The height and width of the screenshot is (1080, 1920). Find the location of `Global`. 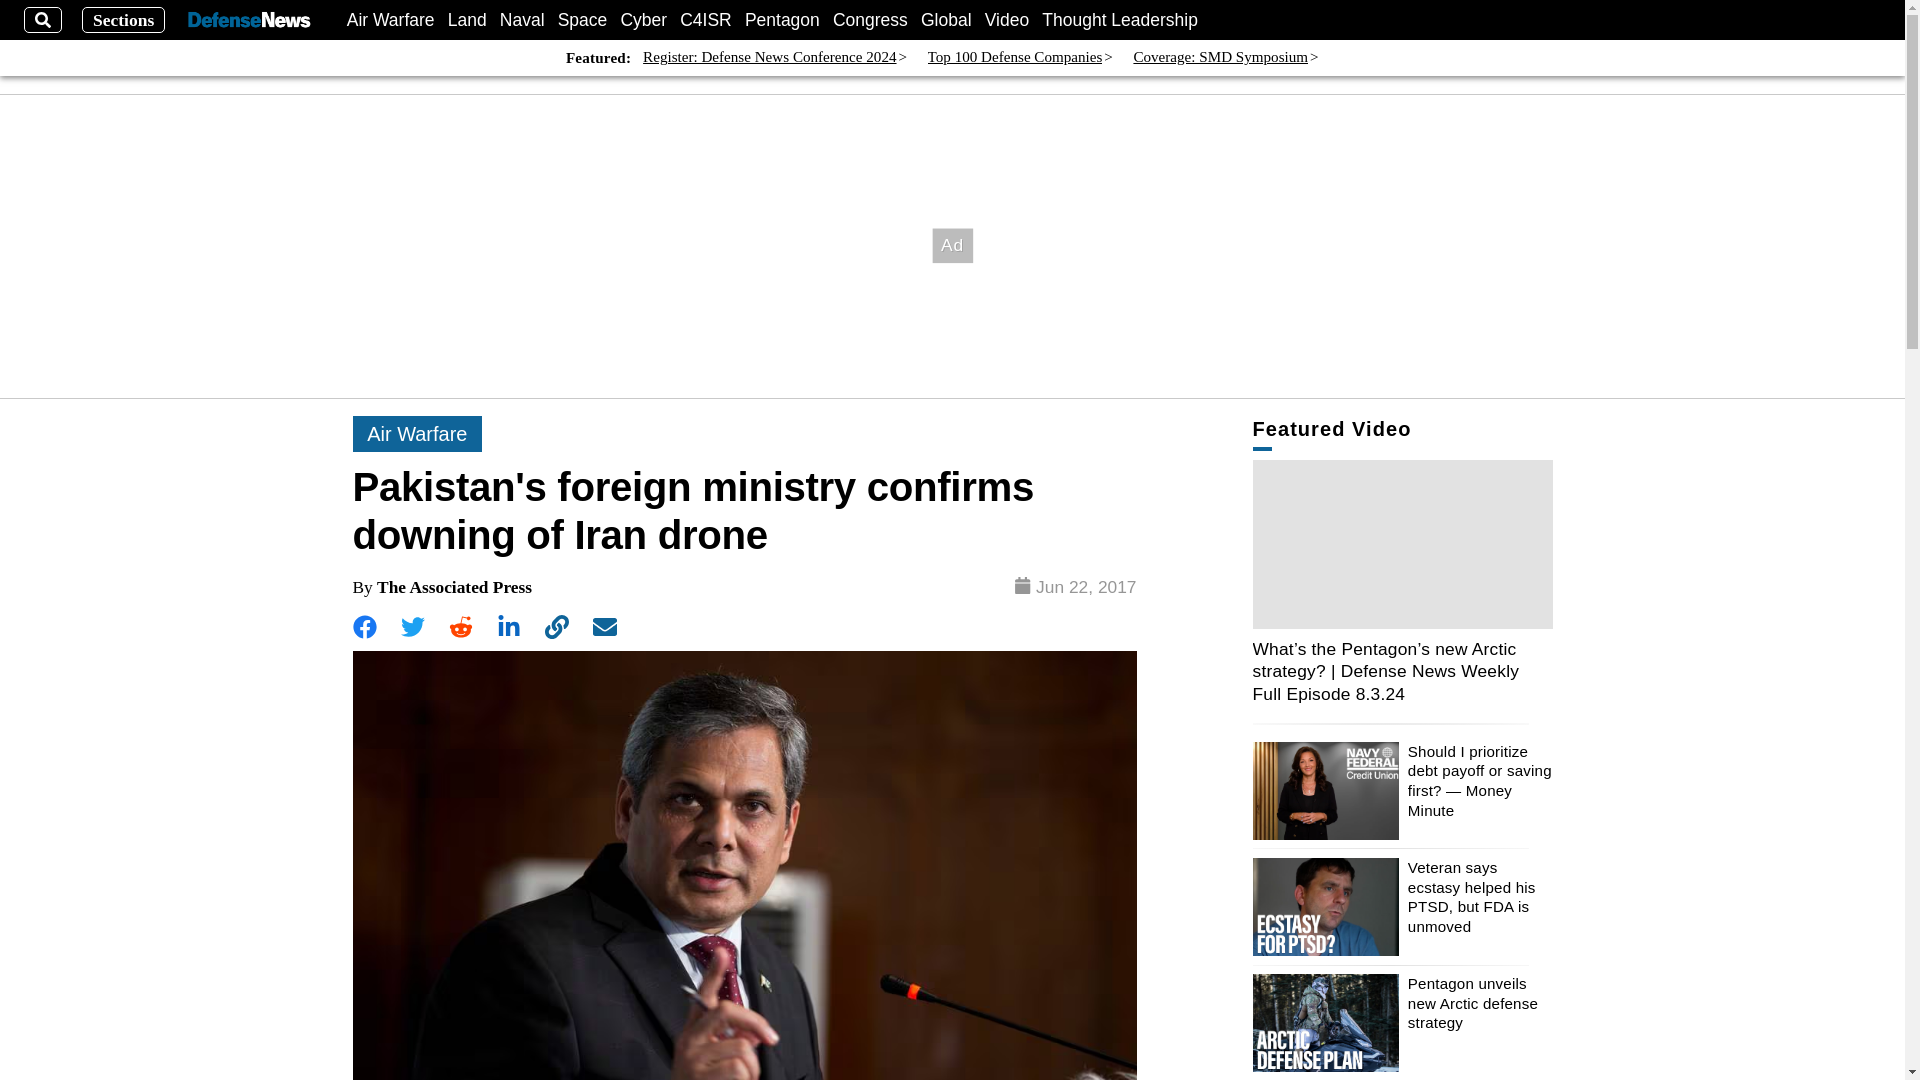

Global is located at coordinates (946, 20).